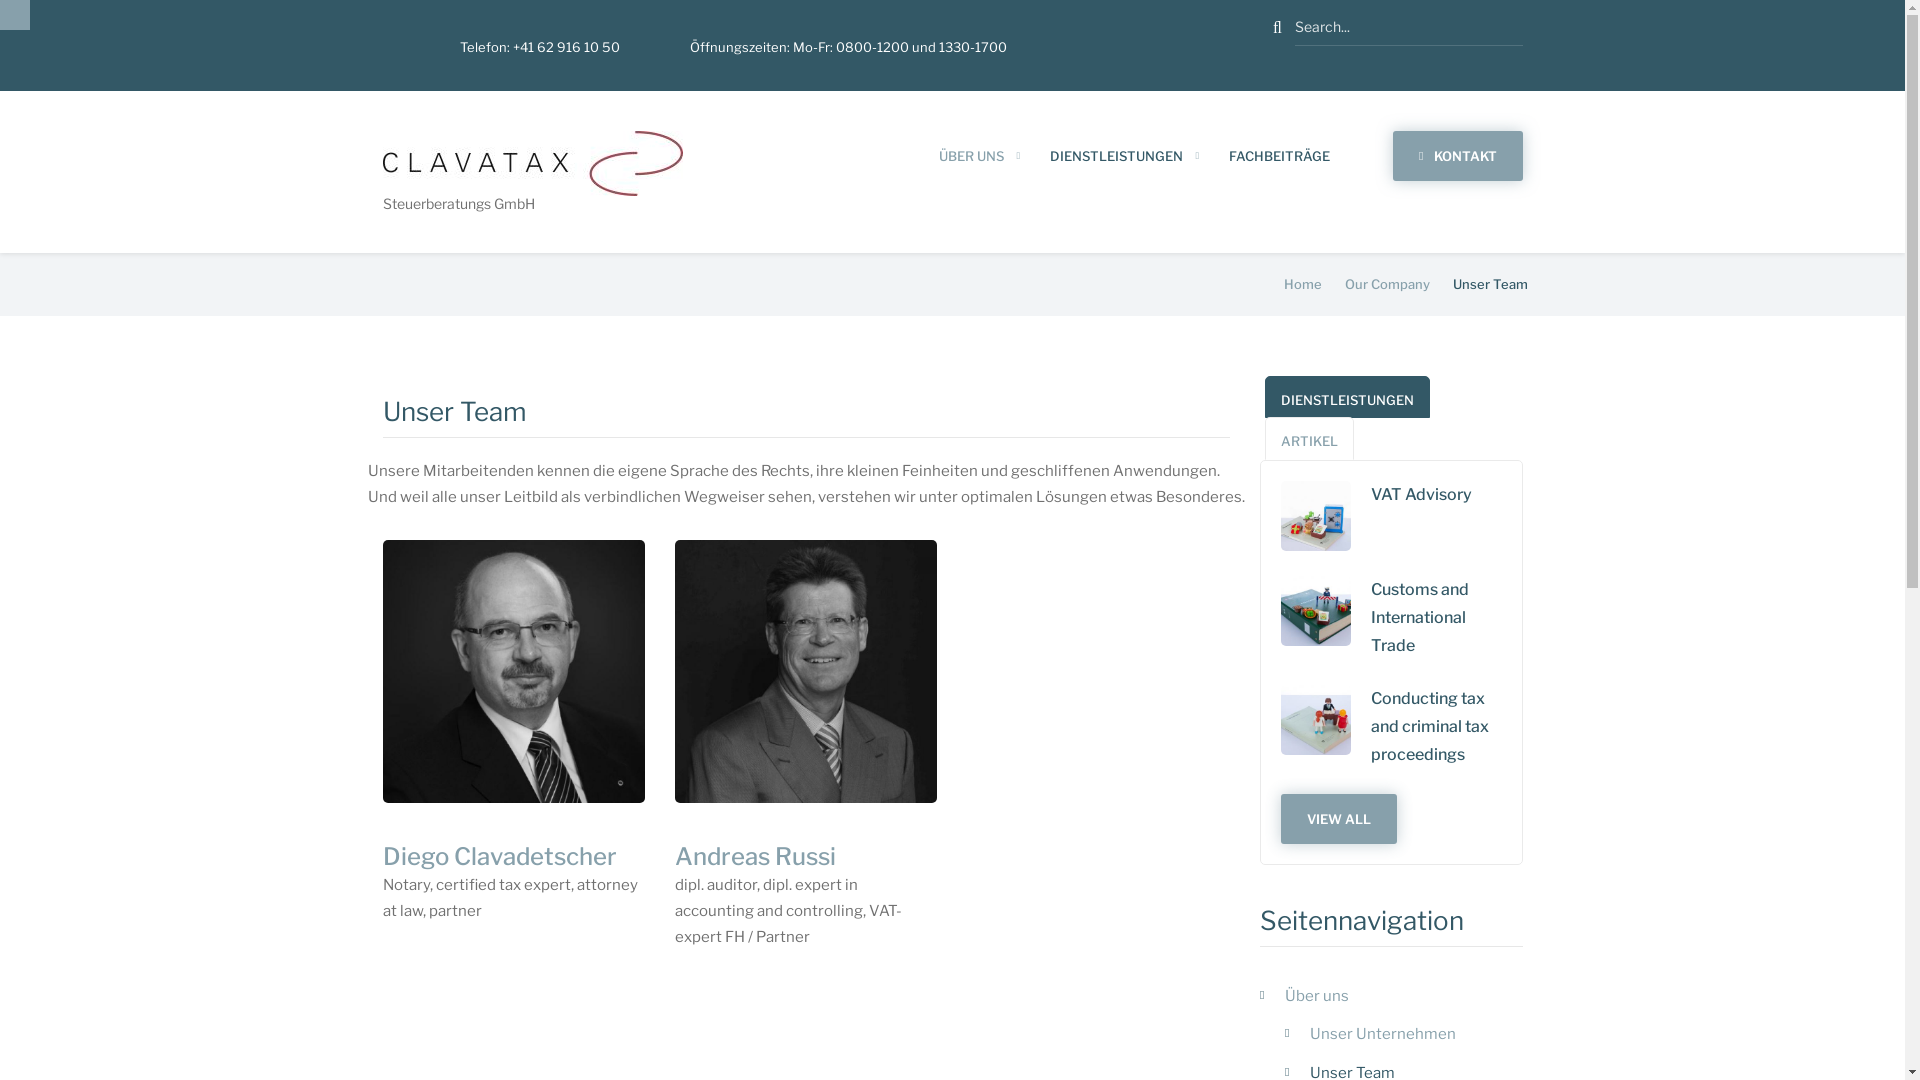  What do you see at coordinates (1409, 28) in the screenshot?
I see `Enter the terms you wish to search for.` at bounding box center [1409, 28].